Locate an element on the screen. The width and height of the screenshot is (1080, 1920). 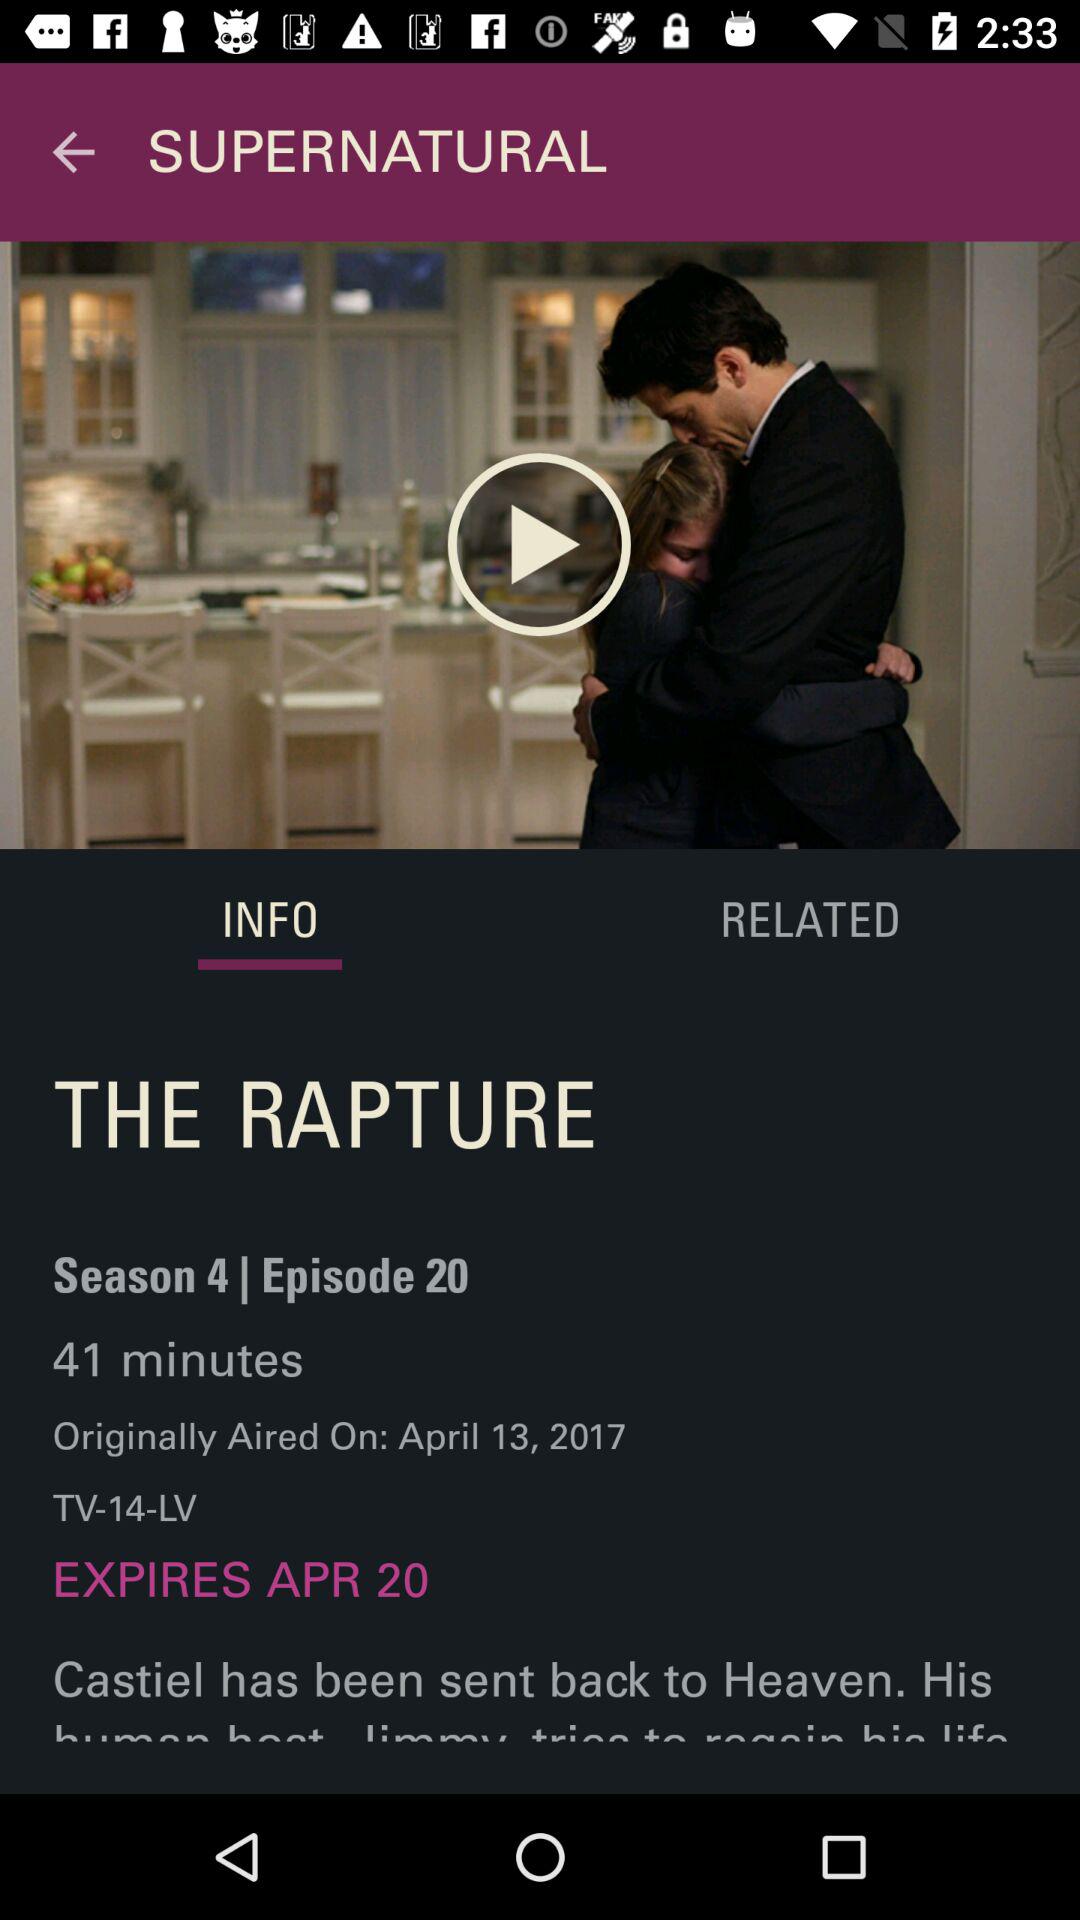
tap item below the season 4 episode item is located at coordinates (178, 1359).